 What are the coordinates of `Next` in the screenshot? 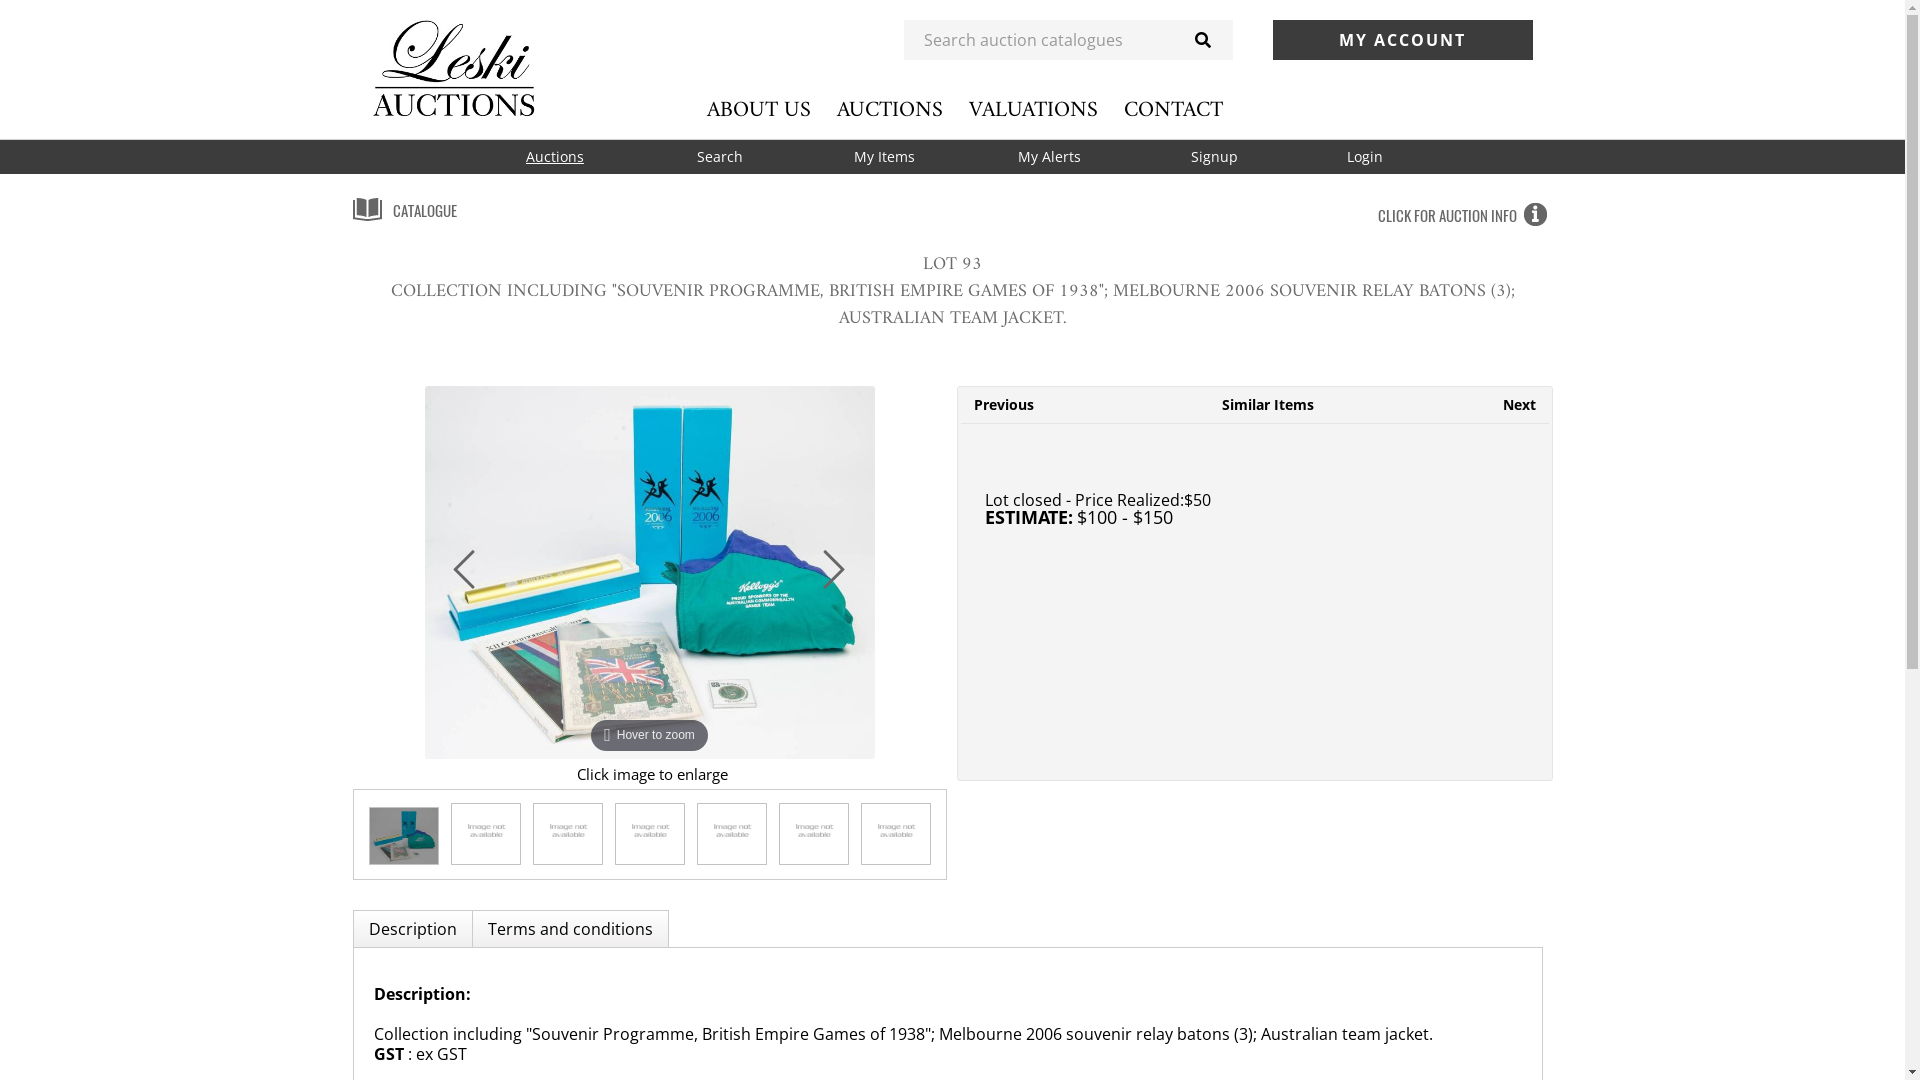 It's located at (839, 577).